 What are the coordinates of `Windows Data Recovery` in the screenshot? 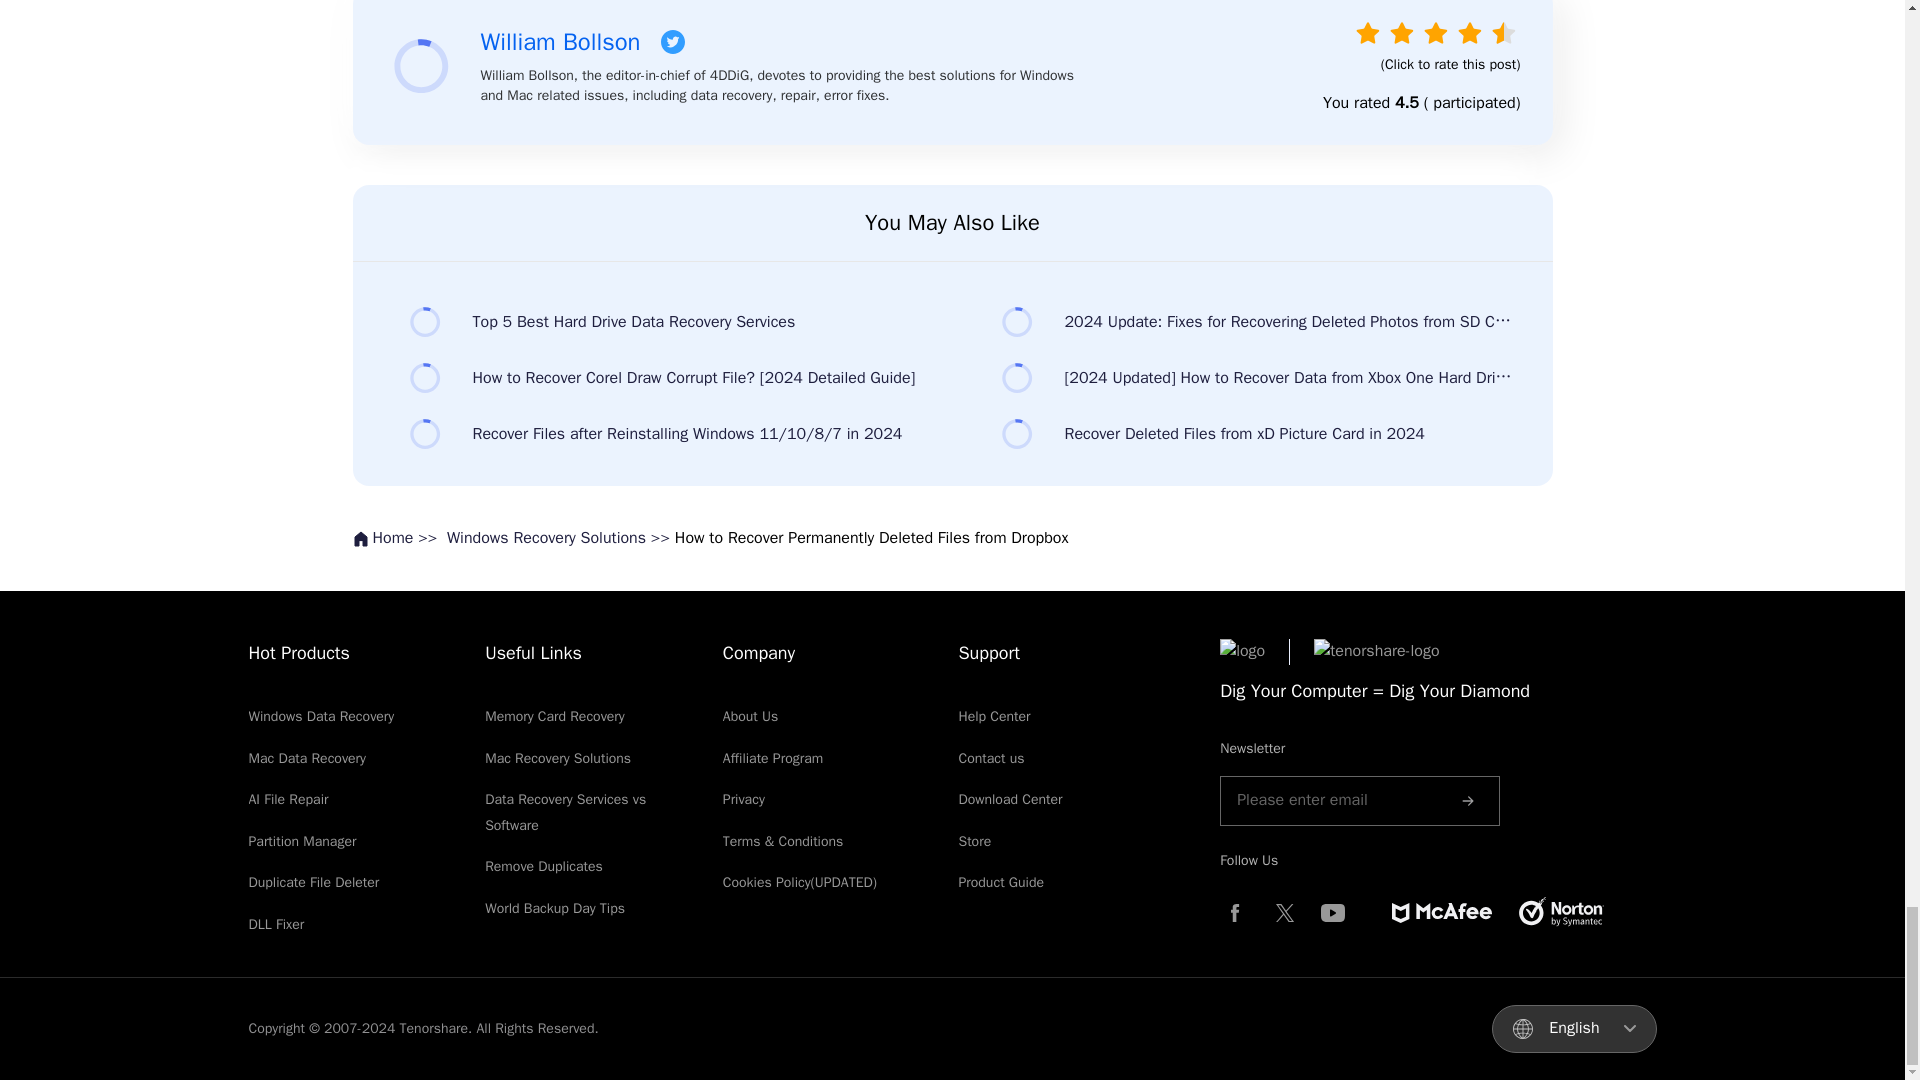 It's located at (320, 716).